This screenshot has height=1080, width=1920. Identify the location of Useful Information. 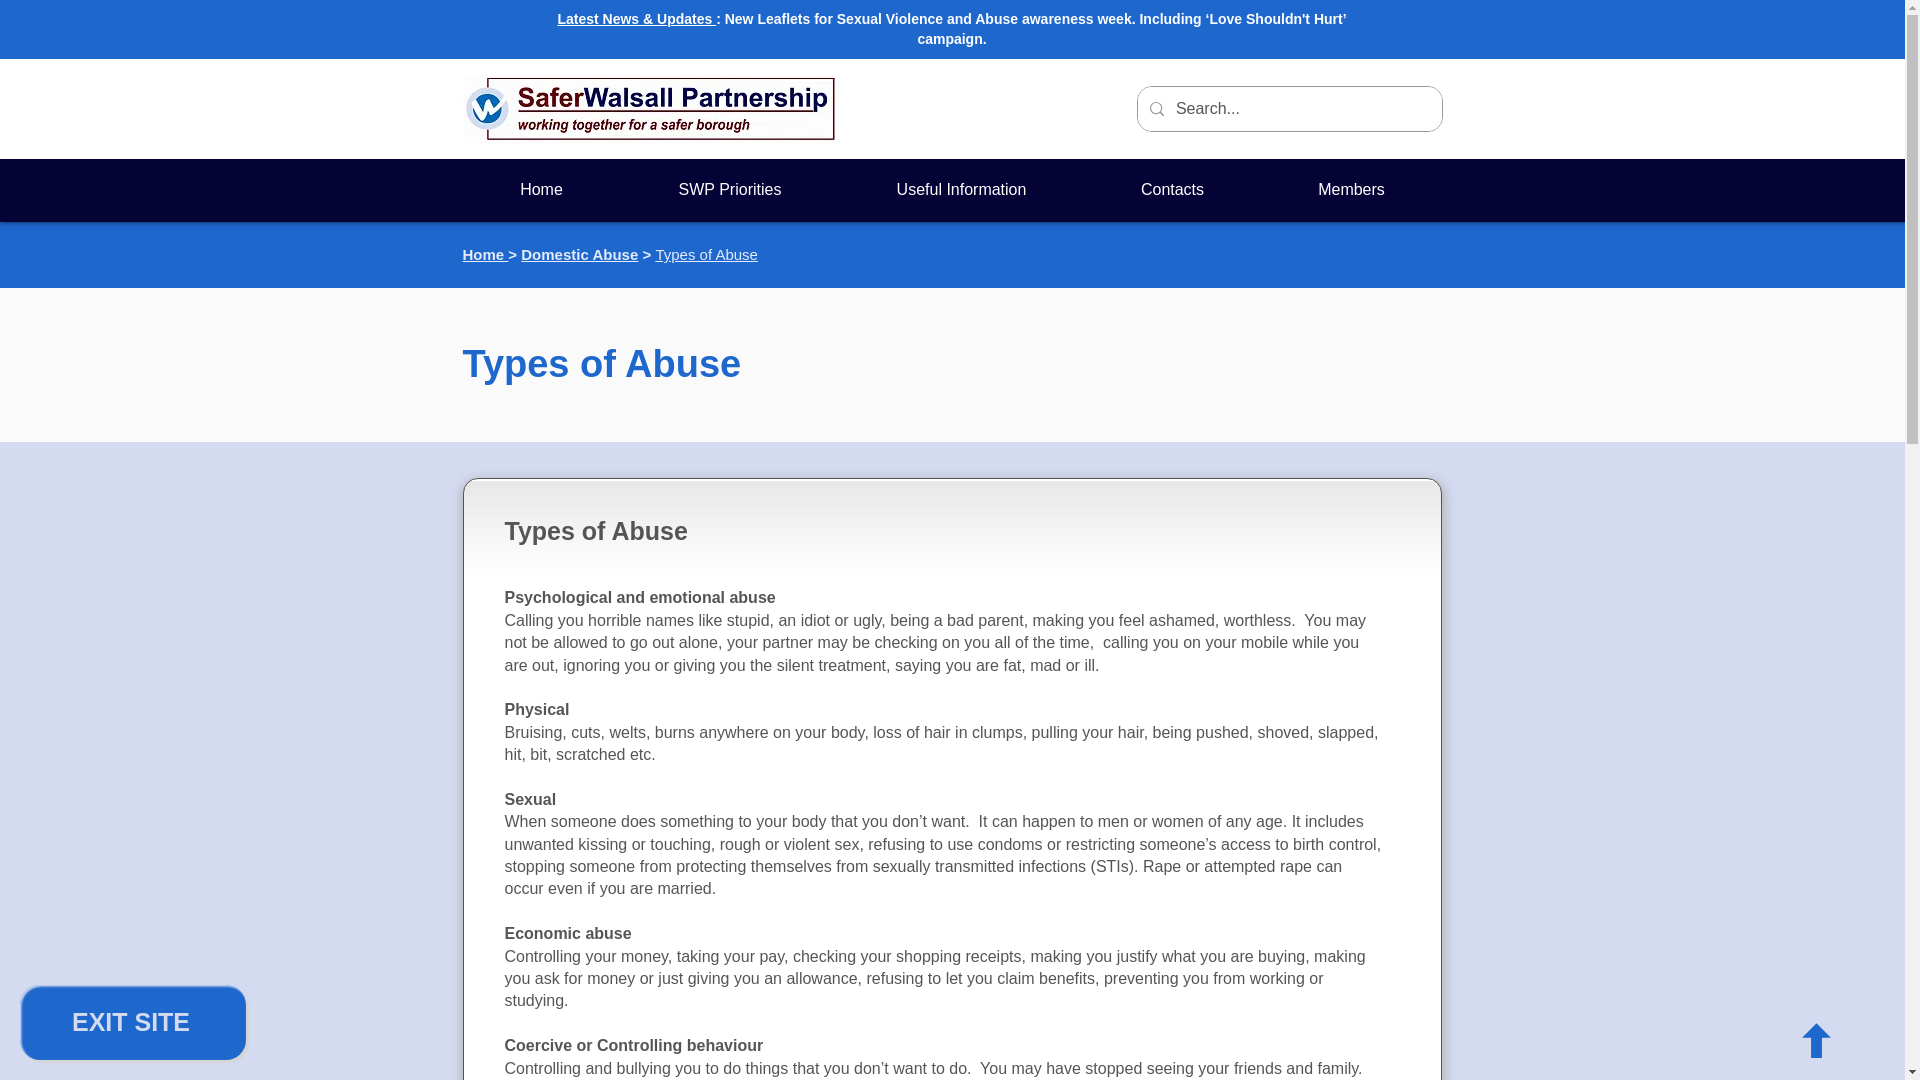
(962, 190).